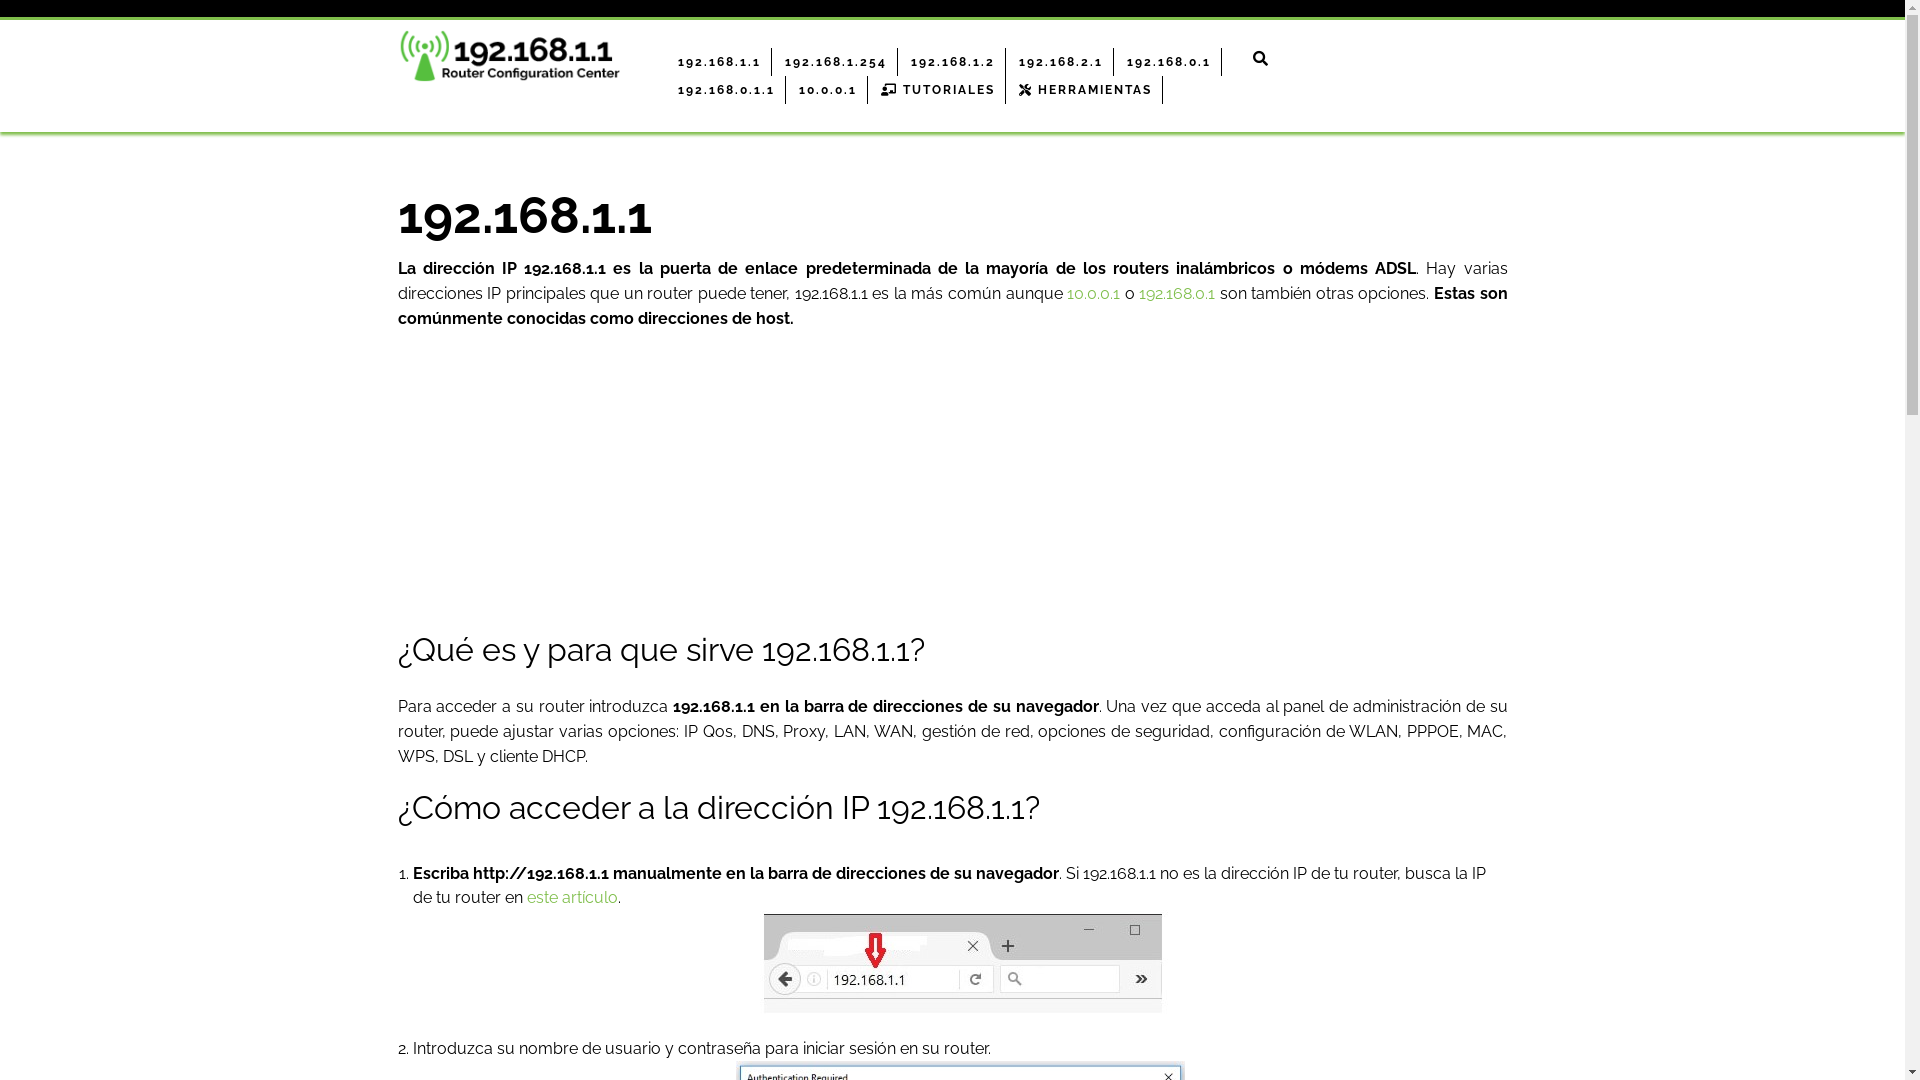 The width and height of the screenshot is (1920, 1080). What do you see at coordinates (1085, 90) in the screenshot?
I see `HERRAMIENTAS` at bounding box center [1085, 90].